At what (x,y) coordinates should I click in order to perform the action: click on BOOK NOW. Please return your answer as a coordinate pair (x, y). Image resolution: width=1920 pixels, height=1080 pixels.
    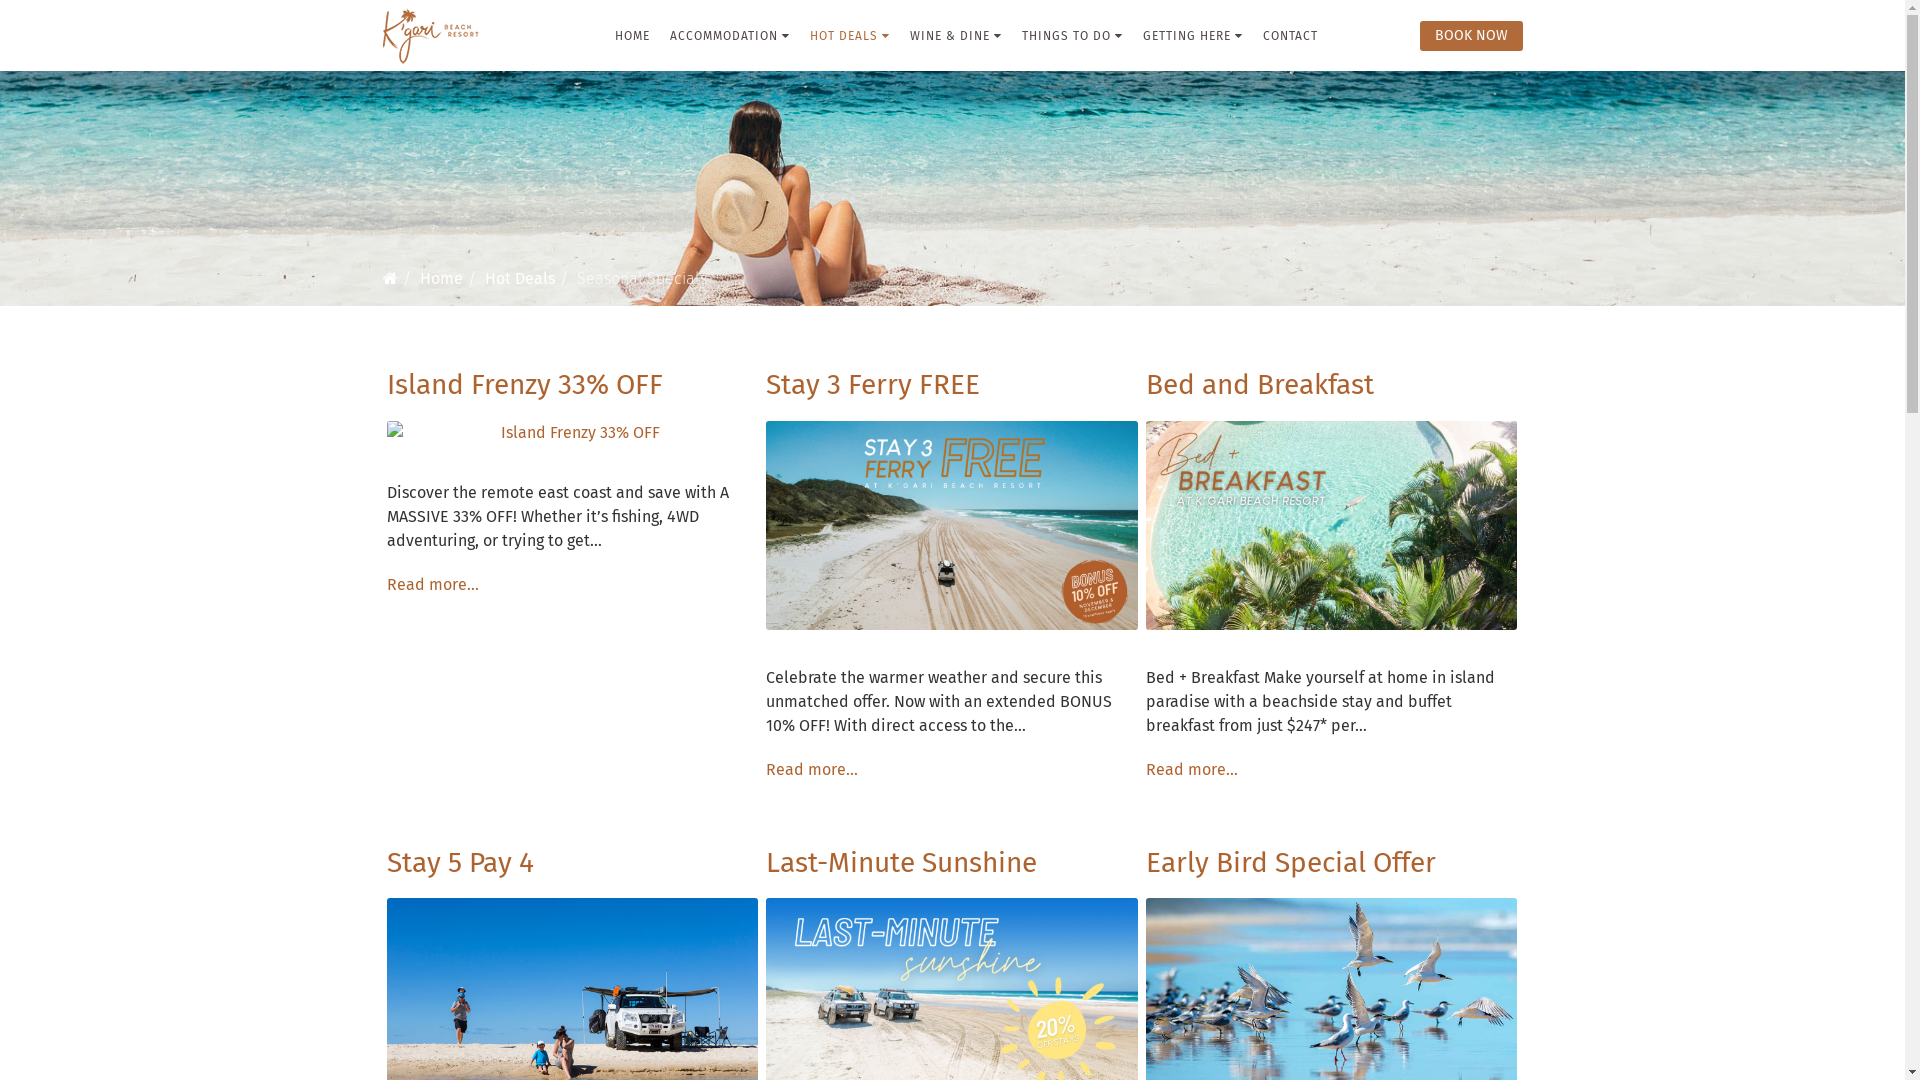
    Looking at the image, I should click on (1472, 36).